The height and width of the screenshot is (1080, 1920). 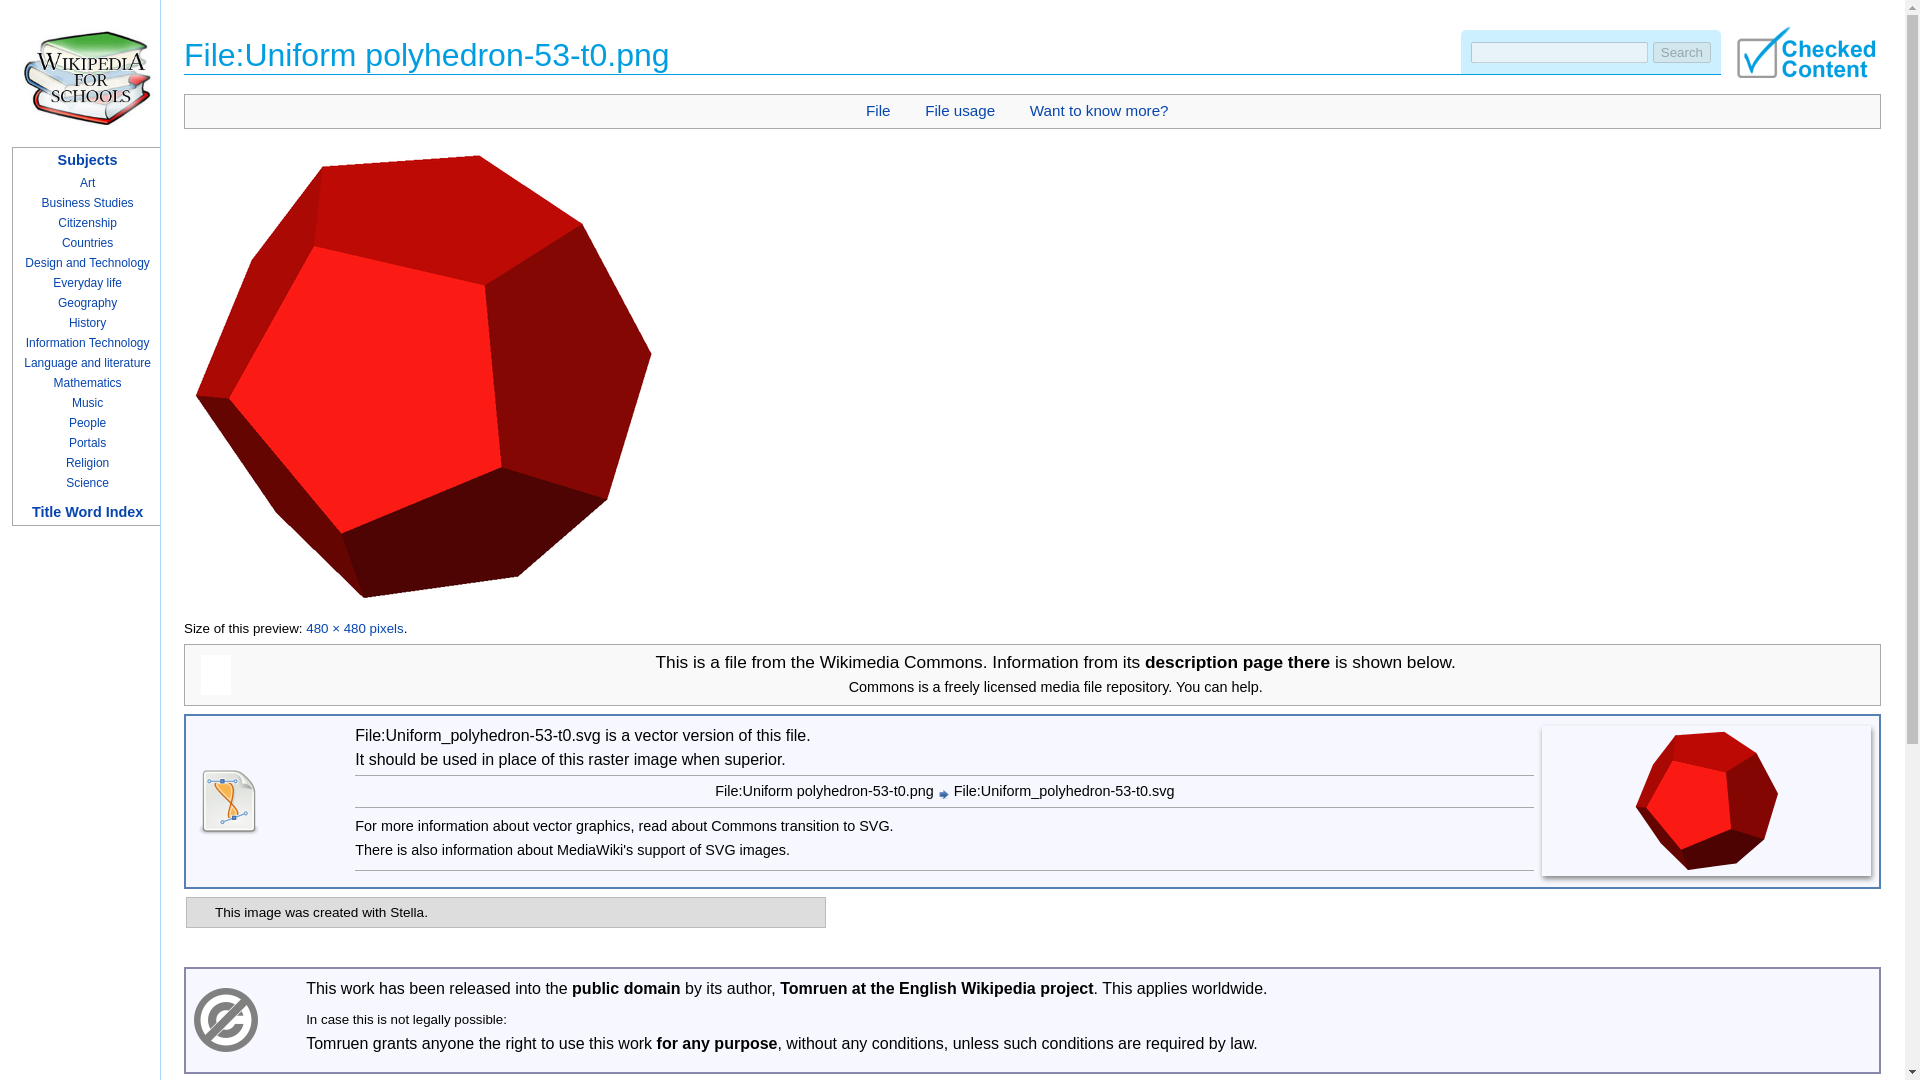 What do you see at coordinates (87, 242) in the screenshot?
I see `Countries` at bounding box center [87, 242].